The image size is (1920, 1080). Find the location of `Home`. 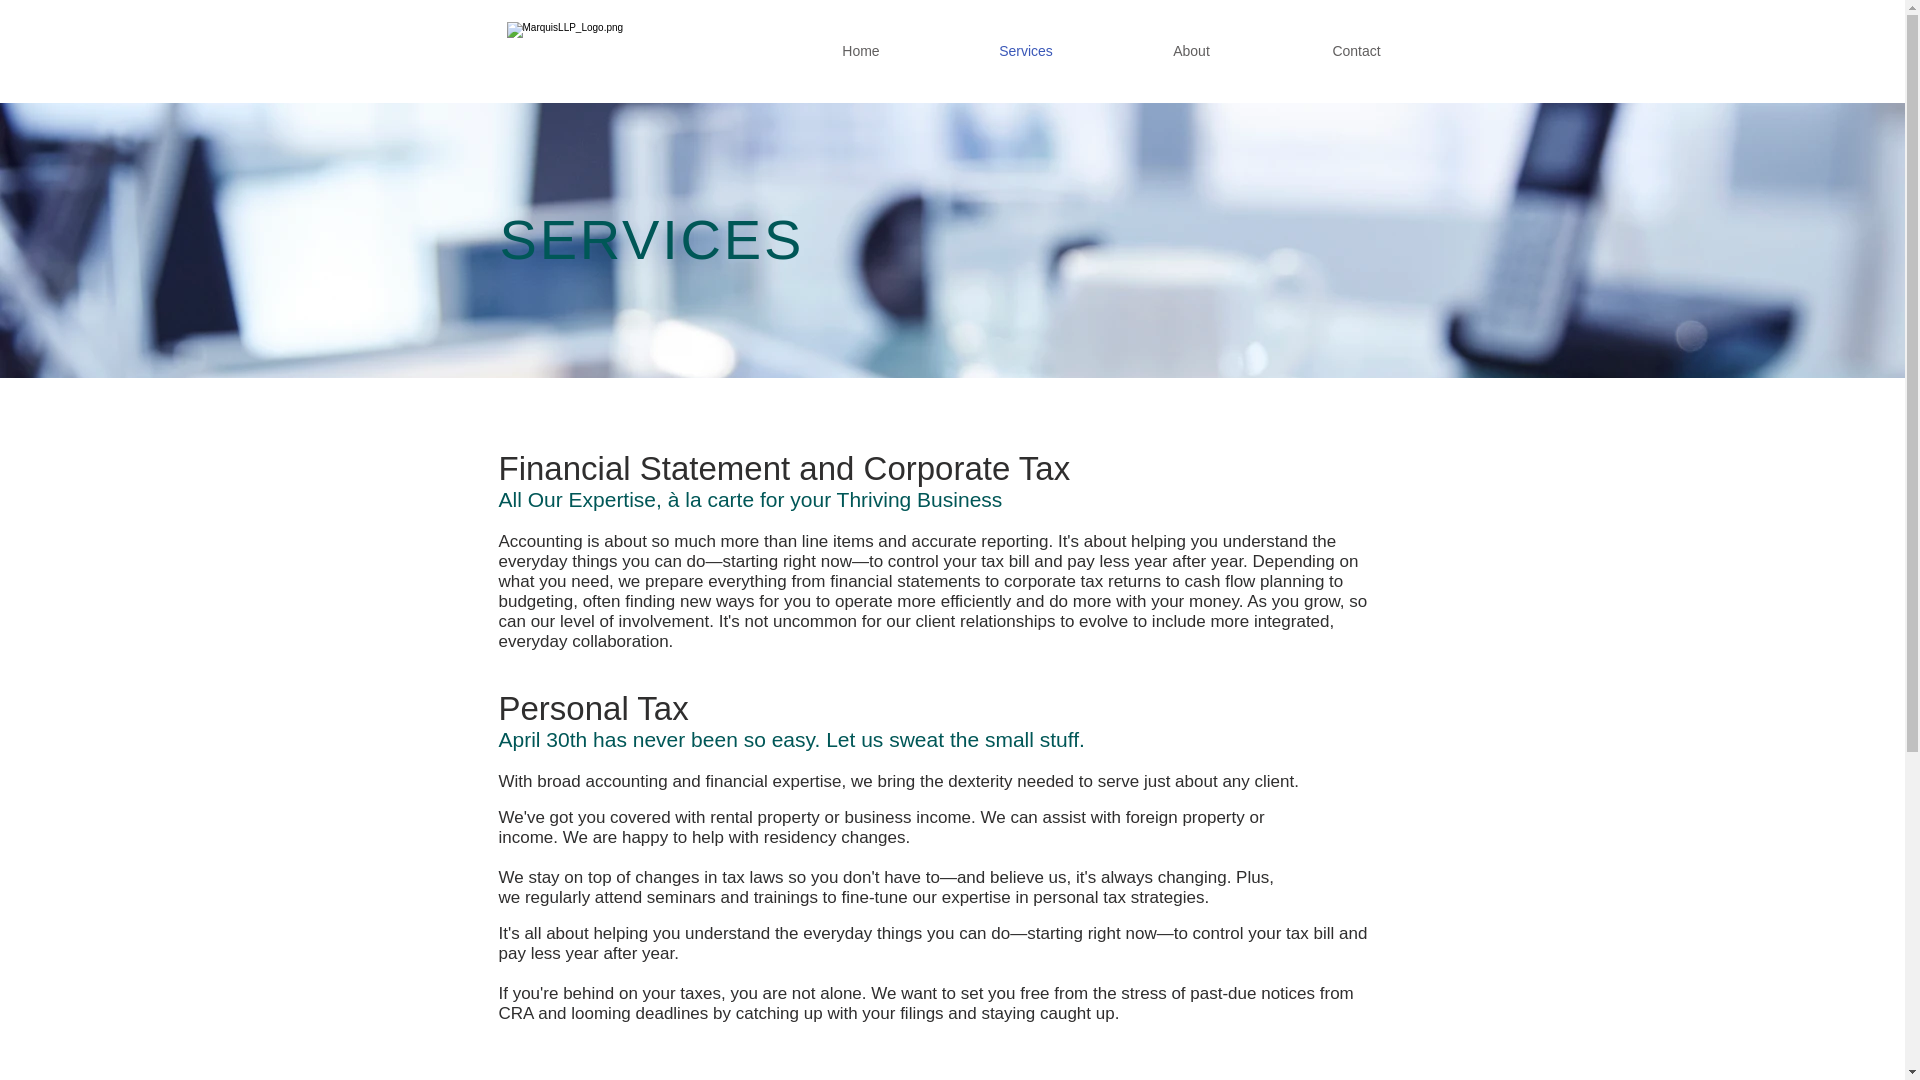

Home is located at coordinates (860, 50).